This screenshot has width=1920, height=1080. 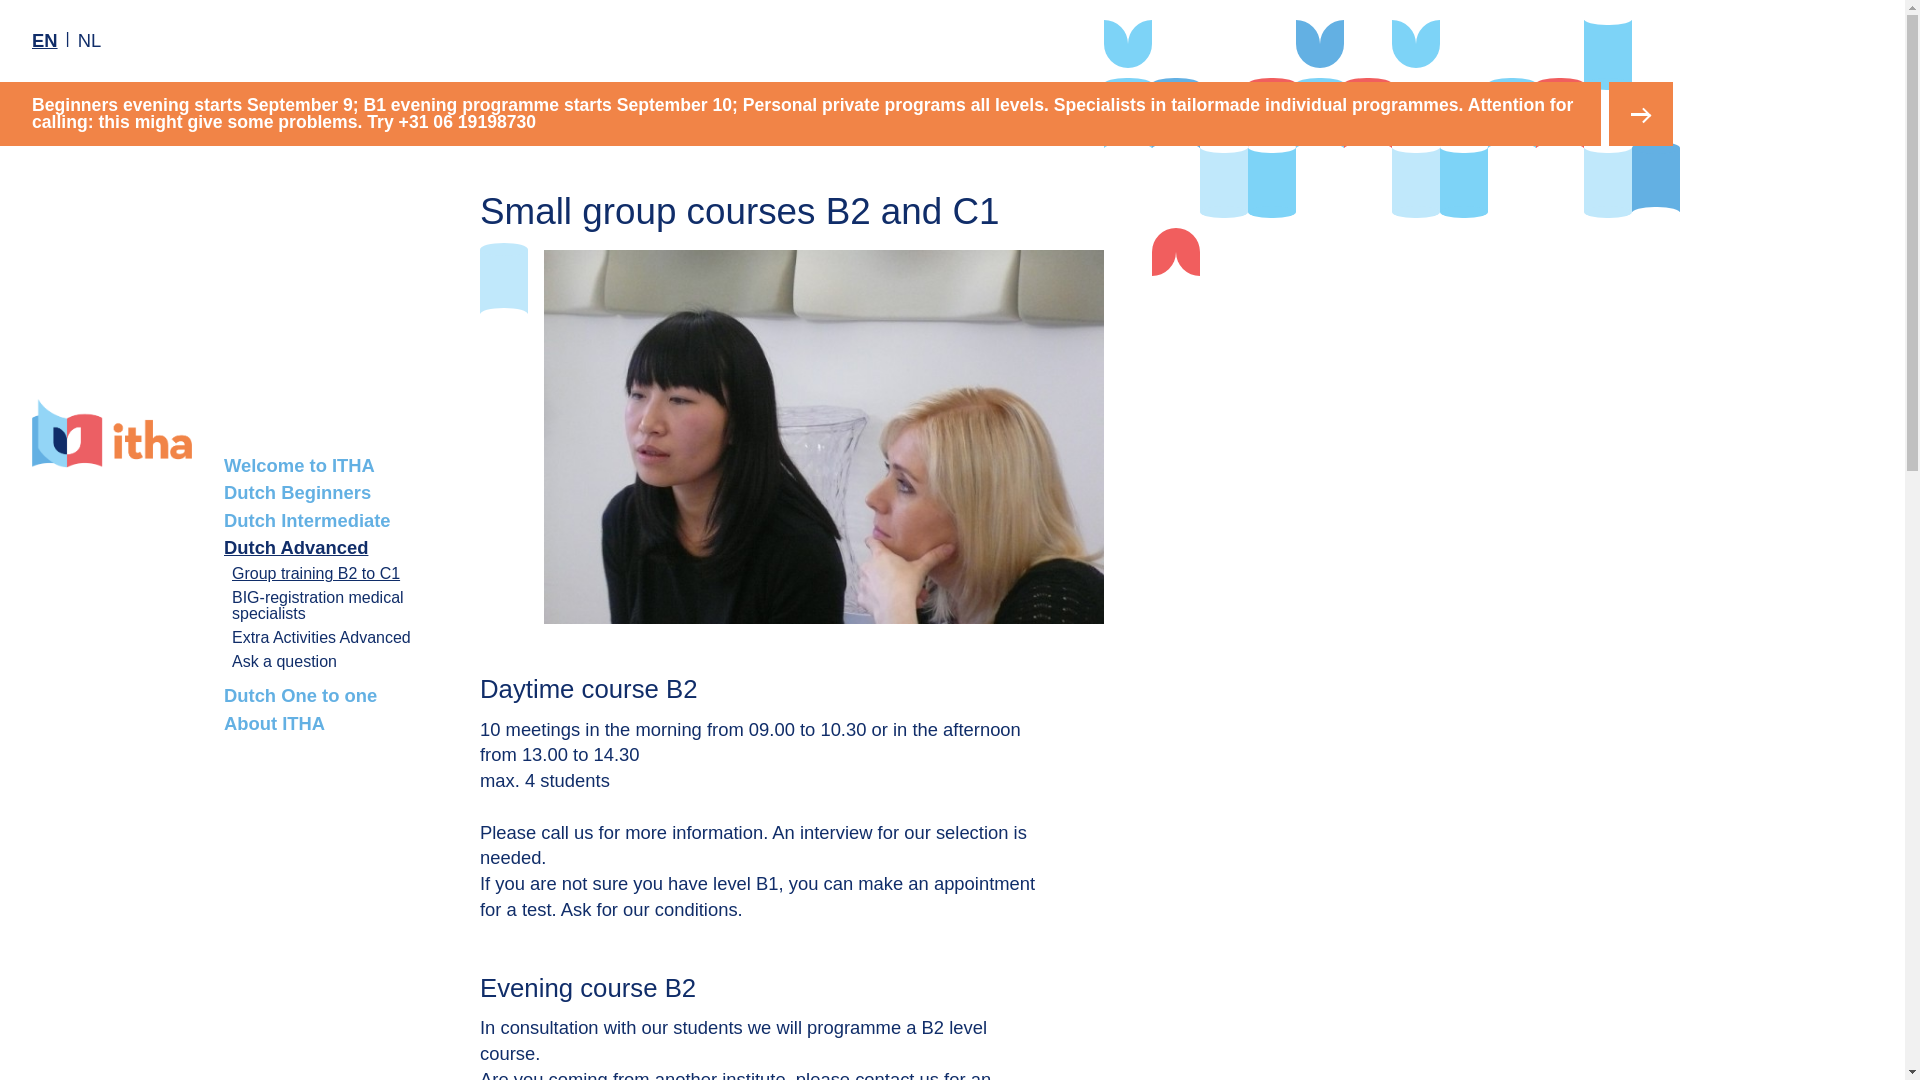 I want to click on Dutch One to one, so click(x=336, y=695).